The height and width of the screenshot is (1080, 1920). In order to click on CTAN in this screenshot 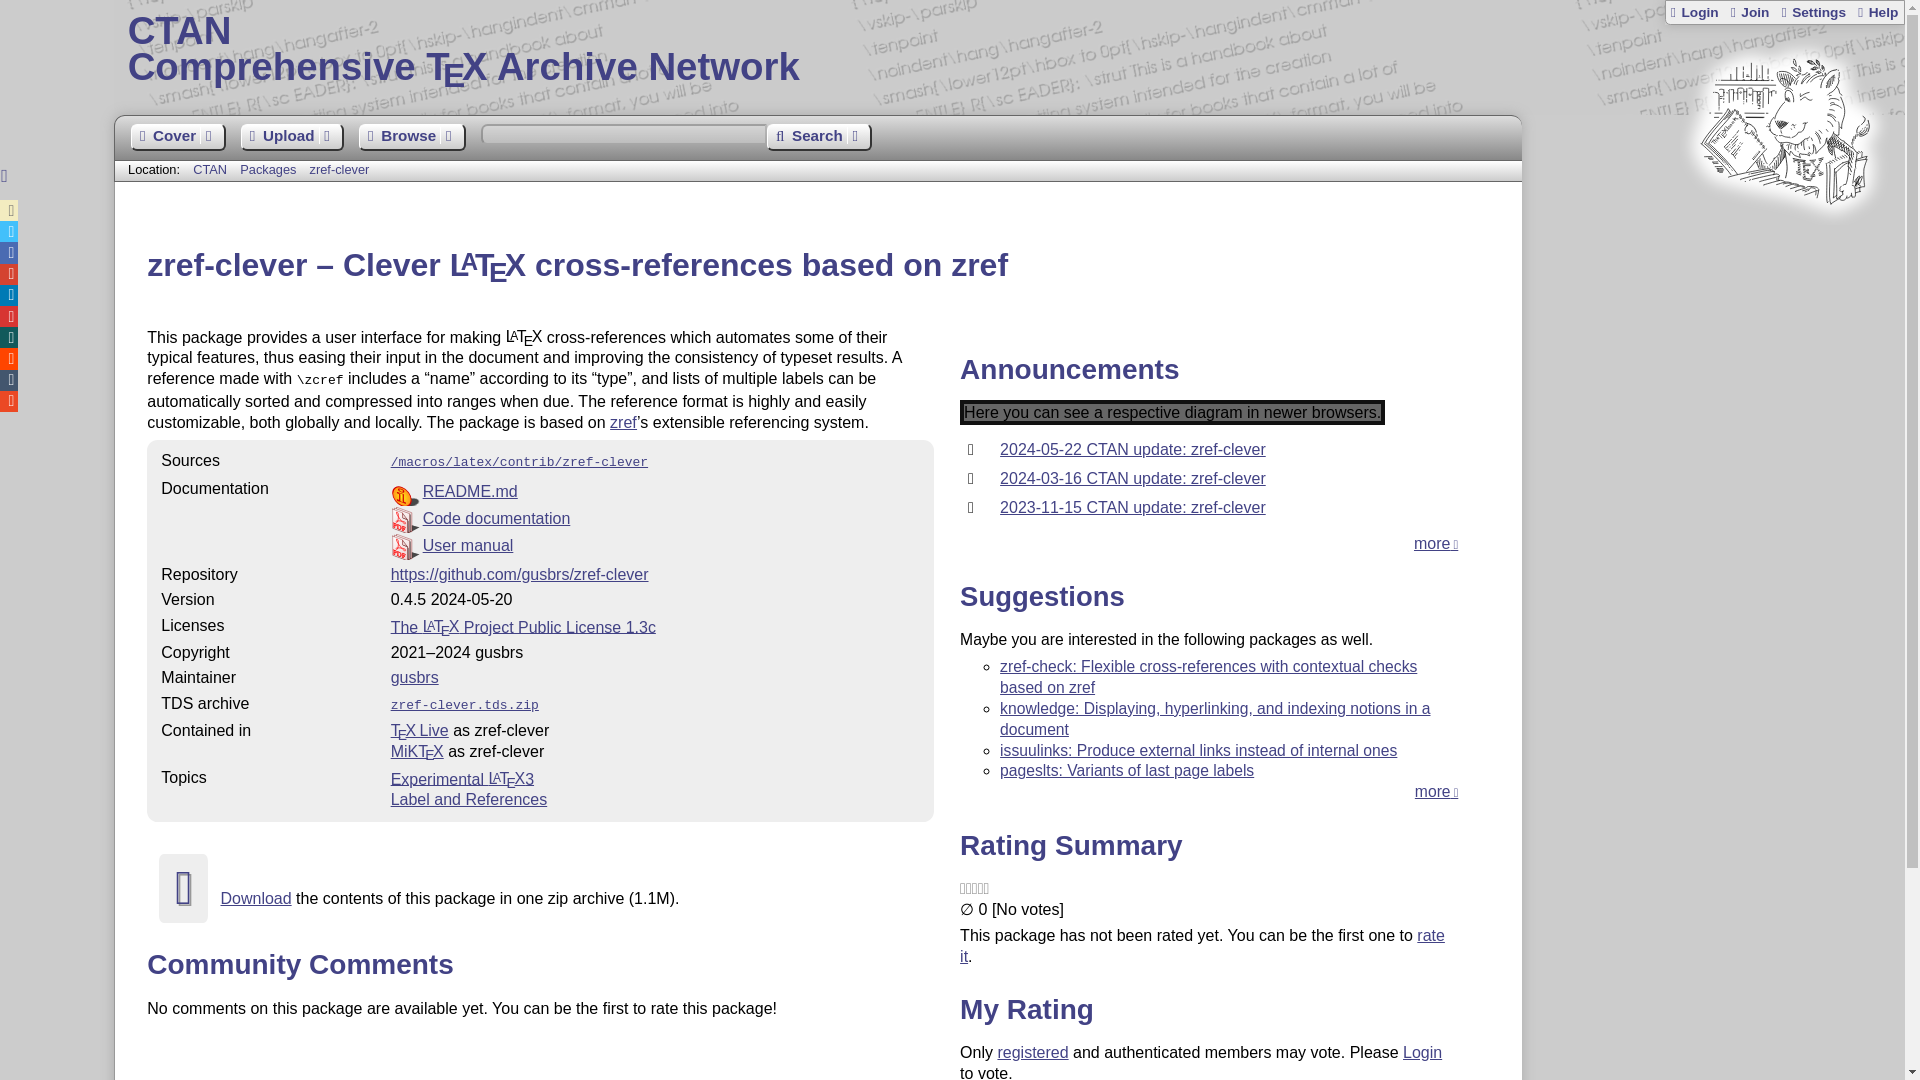, I will do `click(210, 170)`.